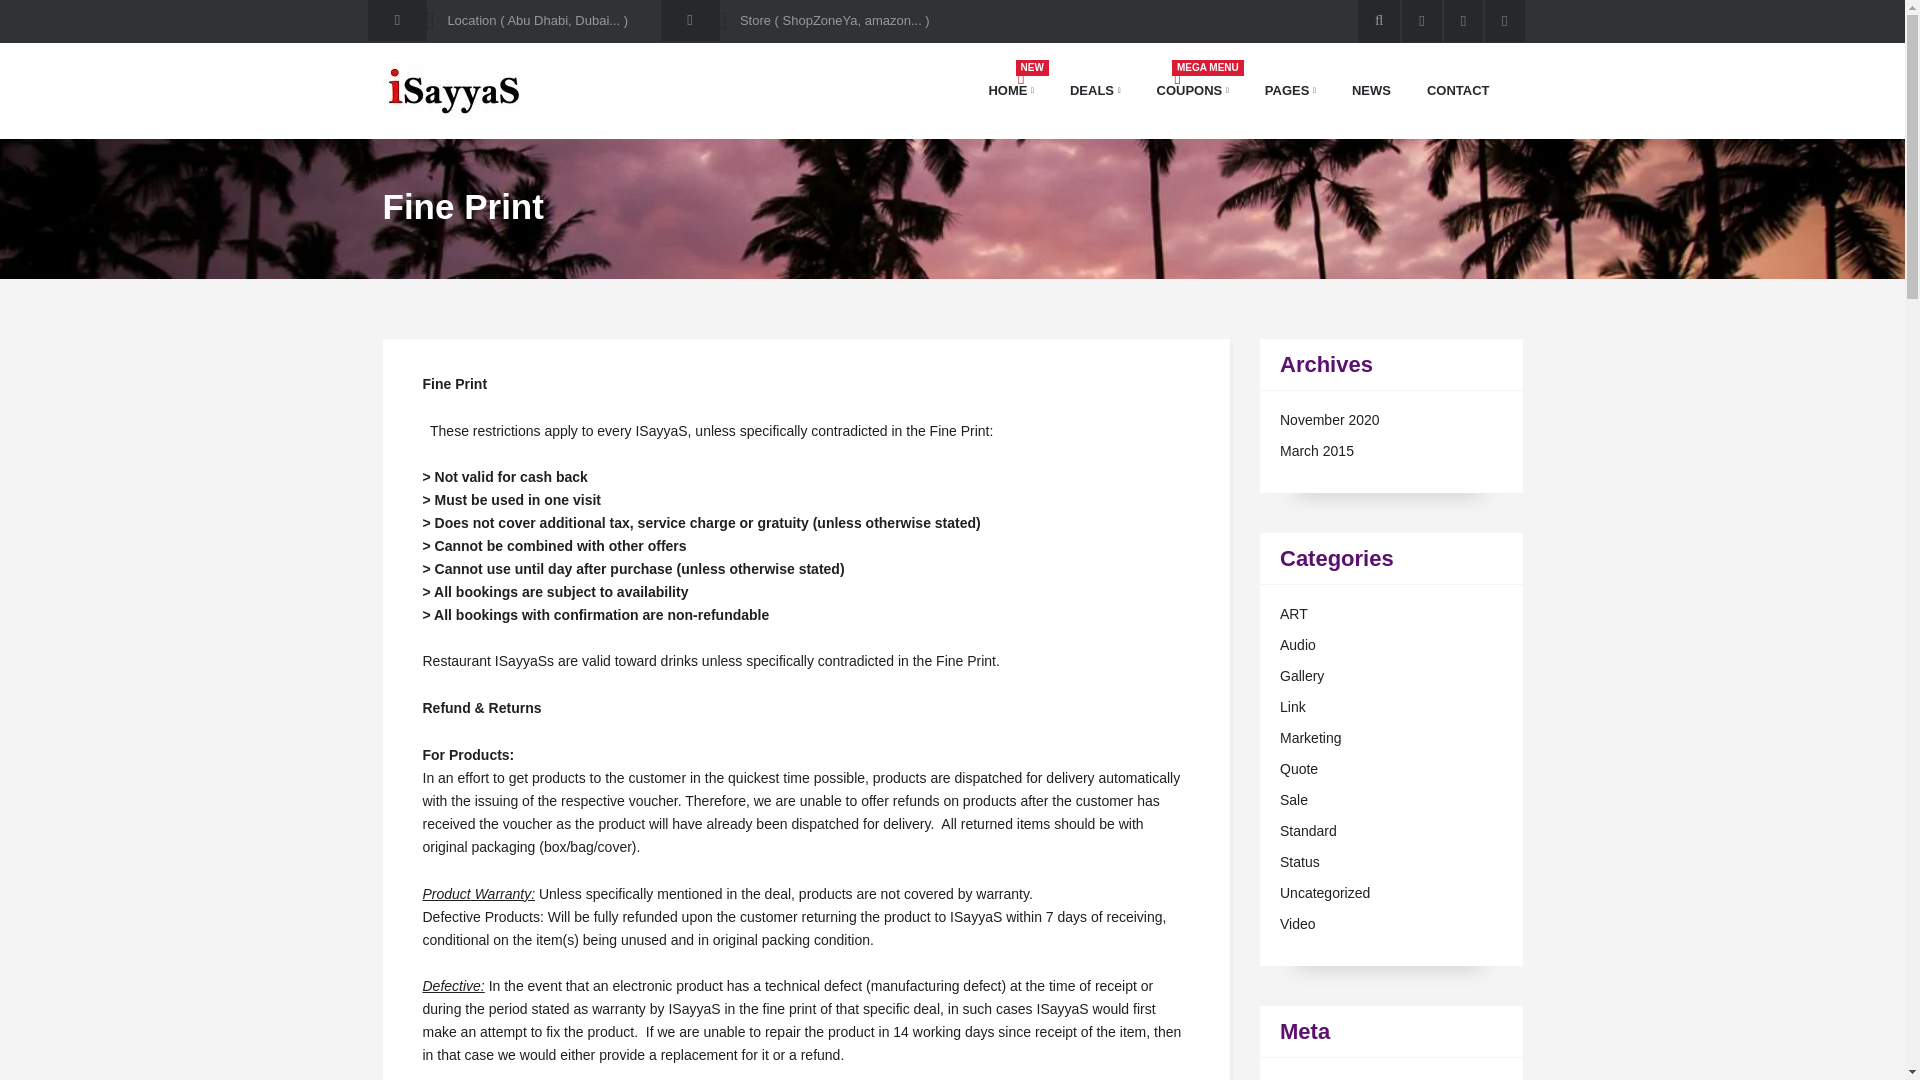  What do you see at coordinates (1193, 90) in the screenshot?
I see `Status` at bounding box center [1193, 90].